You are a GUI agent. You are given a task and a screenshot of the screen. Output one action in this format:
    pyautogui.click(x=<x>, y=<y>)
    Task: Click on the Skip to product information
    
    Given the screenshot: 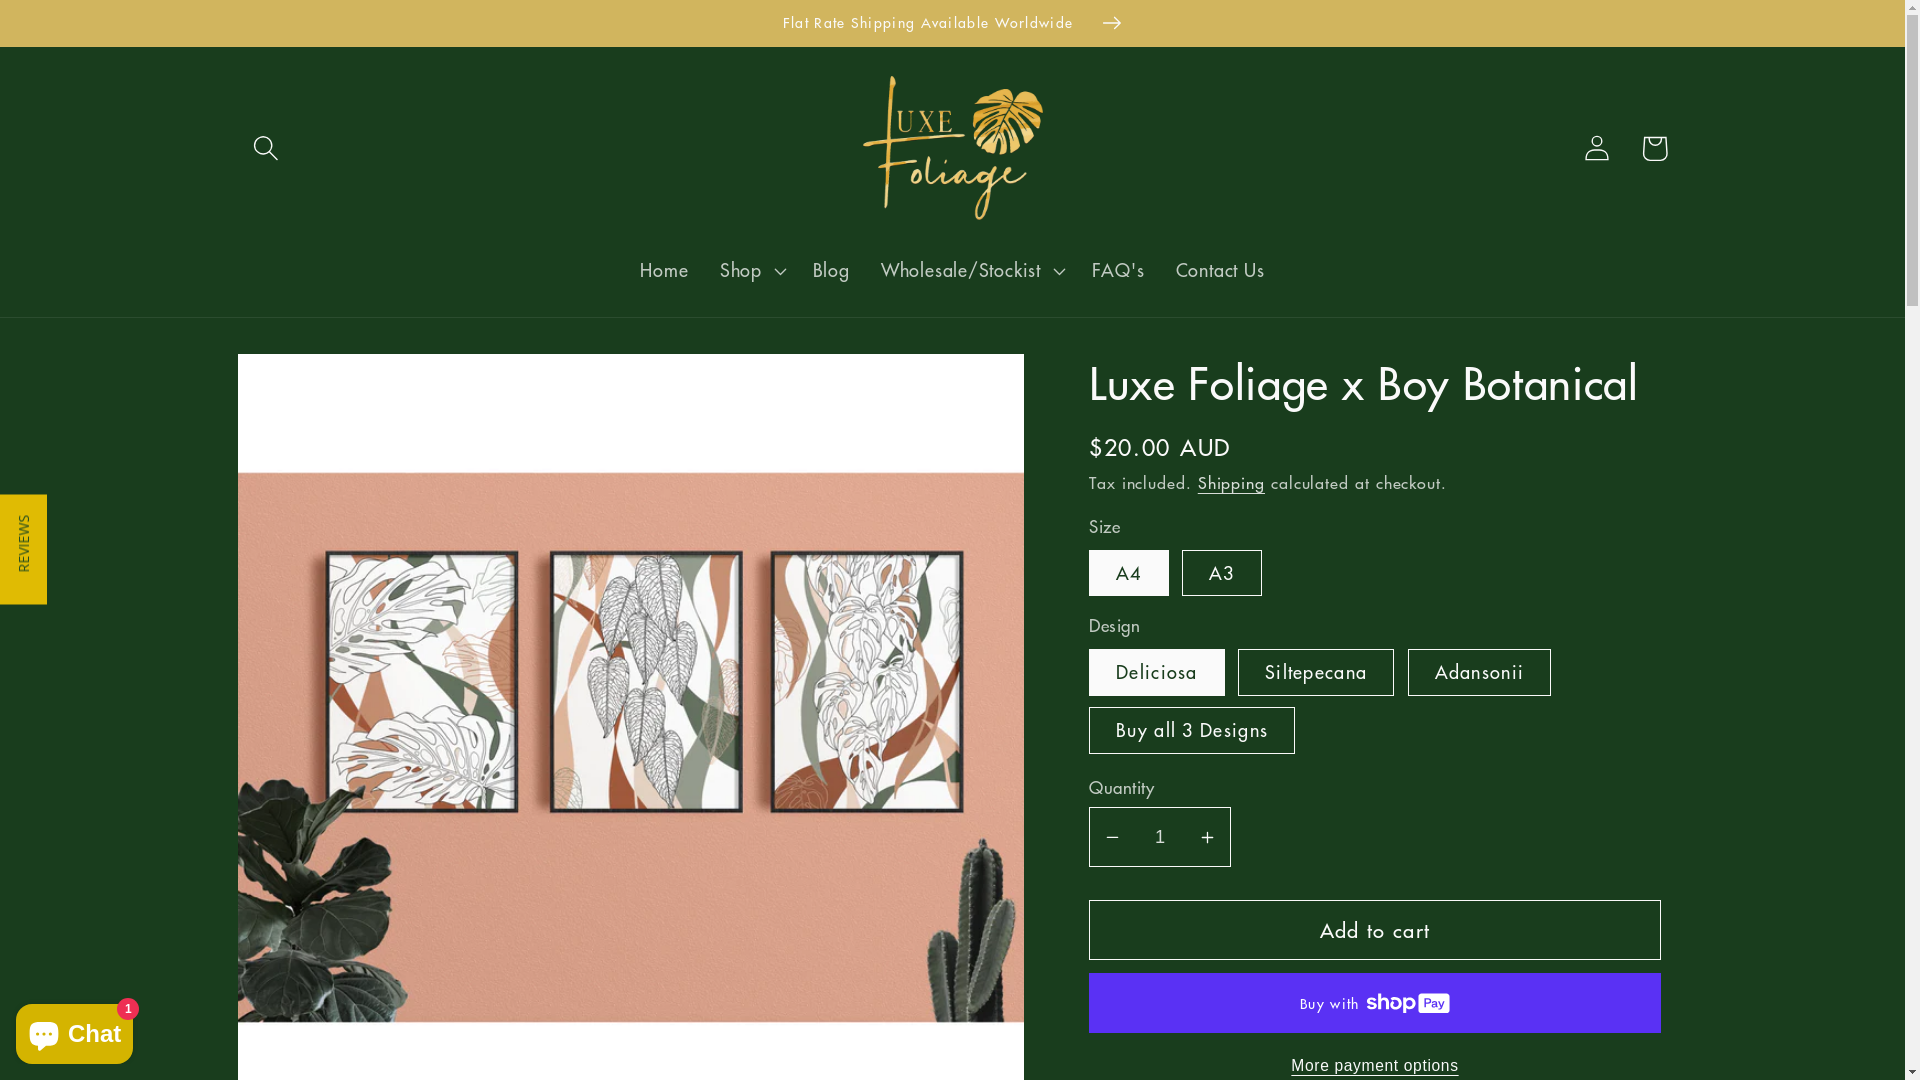 What is the action you would take?
    pyautogui.click(x=315, y=384)
    